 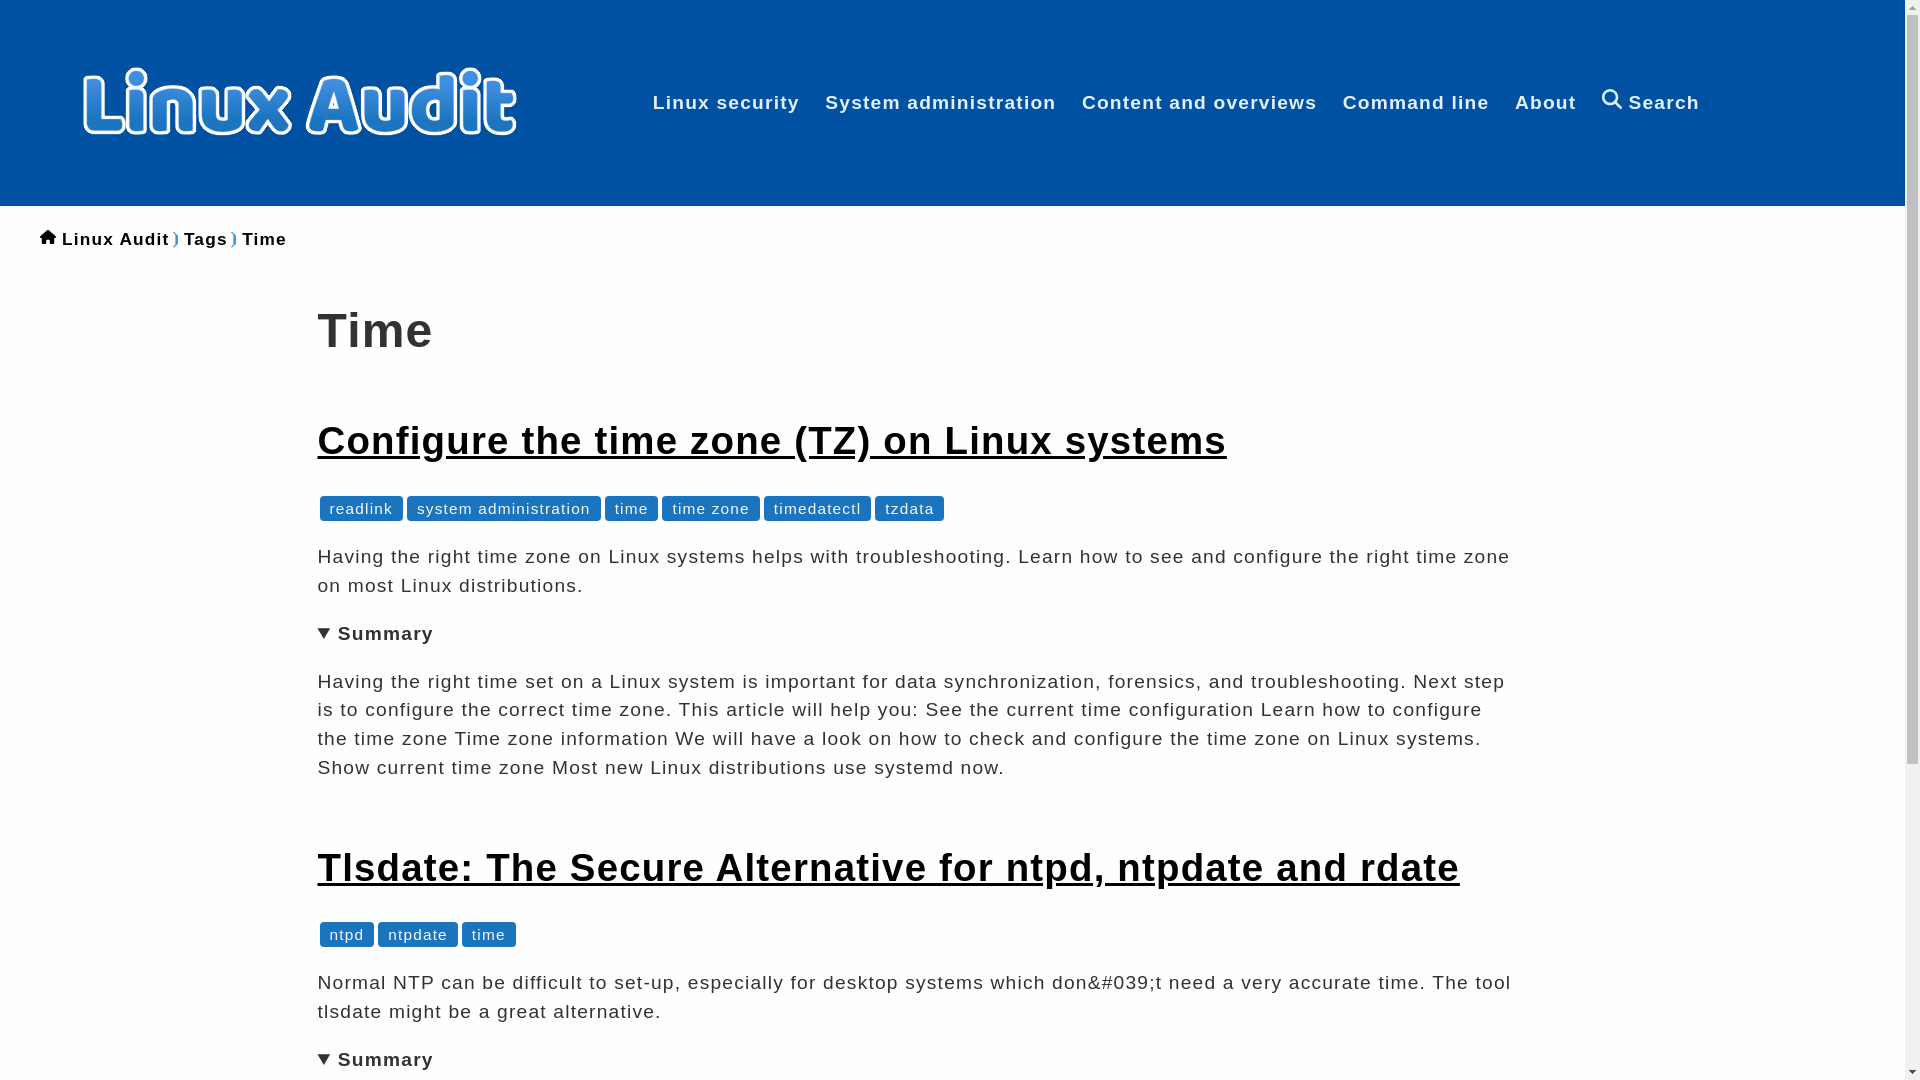 What do you see at coordinates (1416, 102) in the screenshot?
I see `Command line` at bounding box center [1416, 102].